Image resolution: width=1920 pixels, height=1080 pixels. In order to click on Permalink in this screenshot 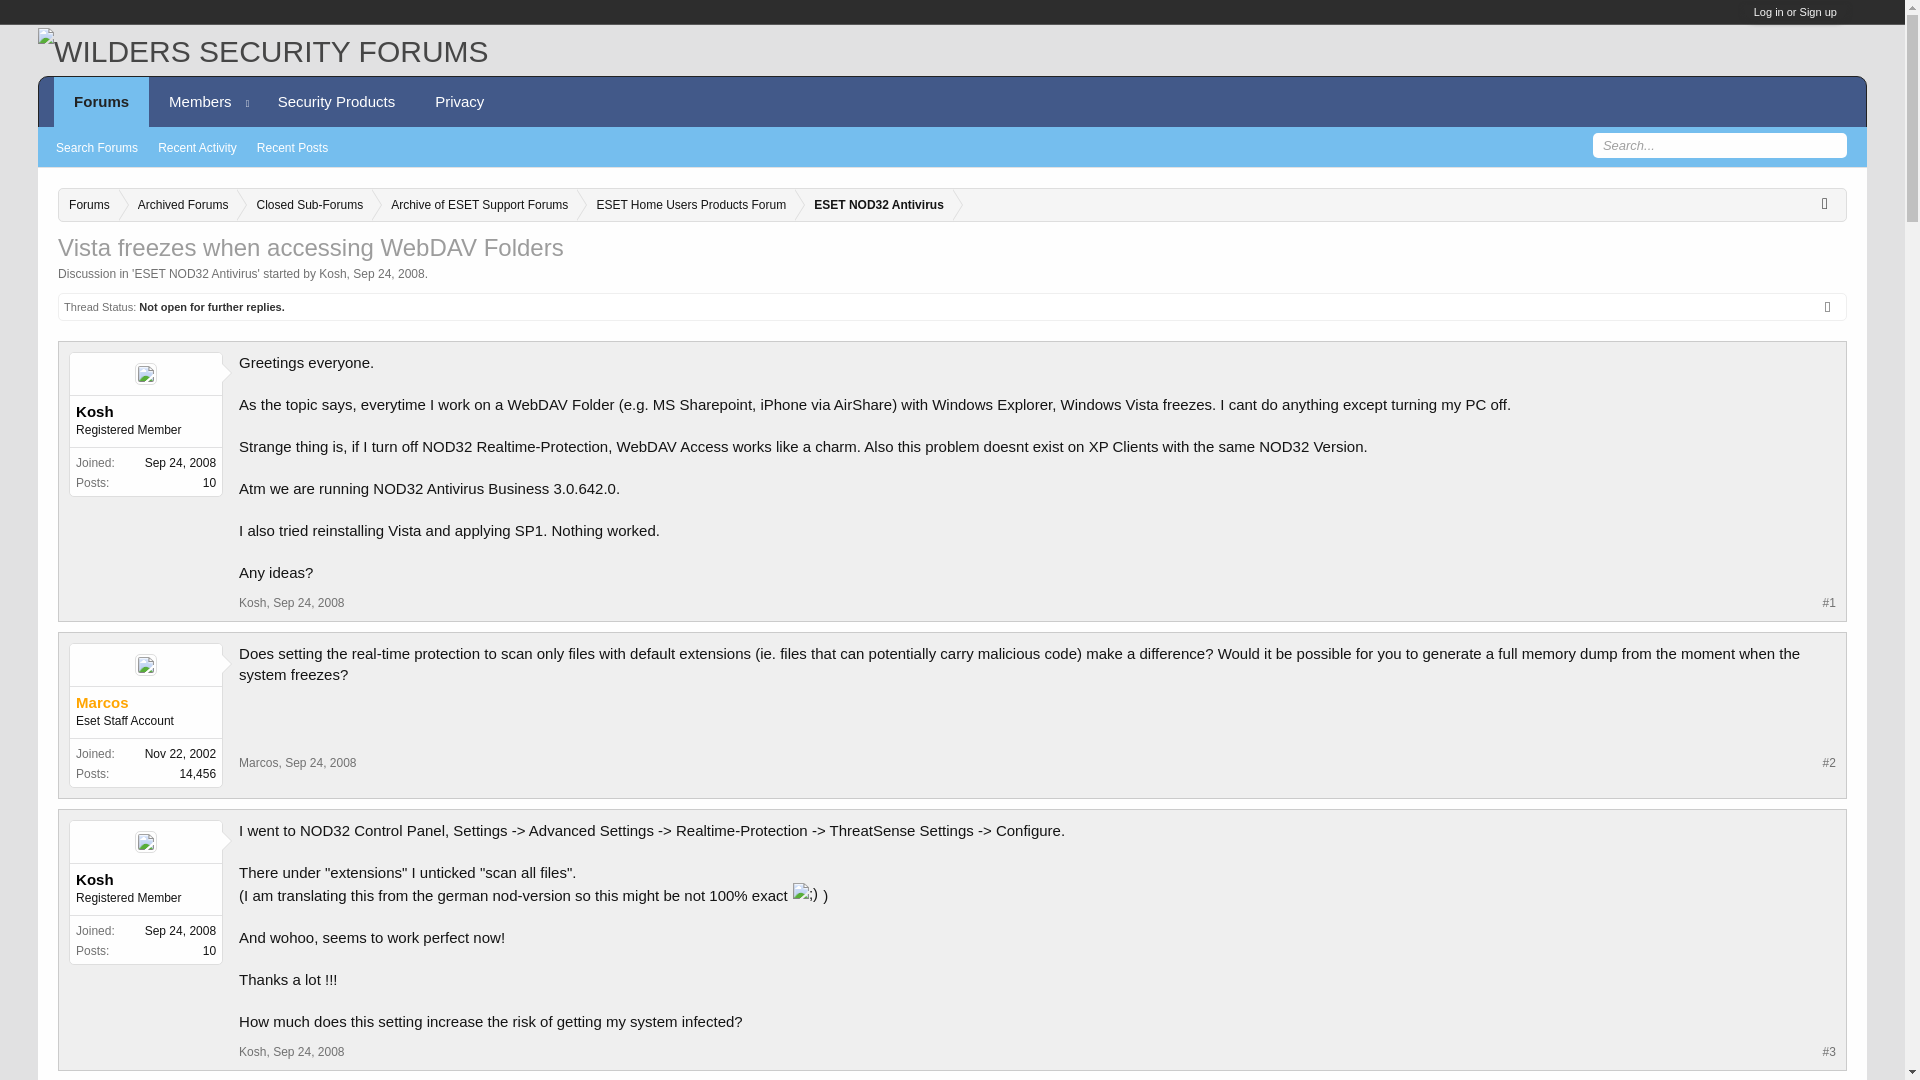, I will do `click(308, 603)`.